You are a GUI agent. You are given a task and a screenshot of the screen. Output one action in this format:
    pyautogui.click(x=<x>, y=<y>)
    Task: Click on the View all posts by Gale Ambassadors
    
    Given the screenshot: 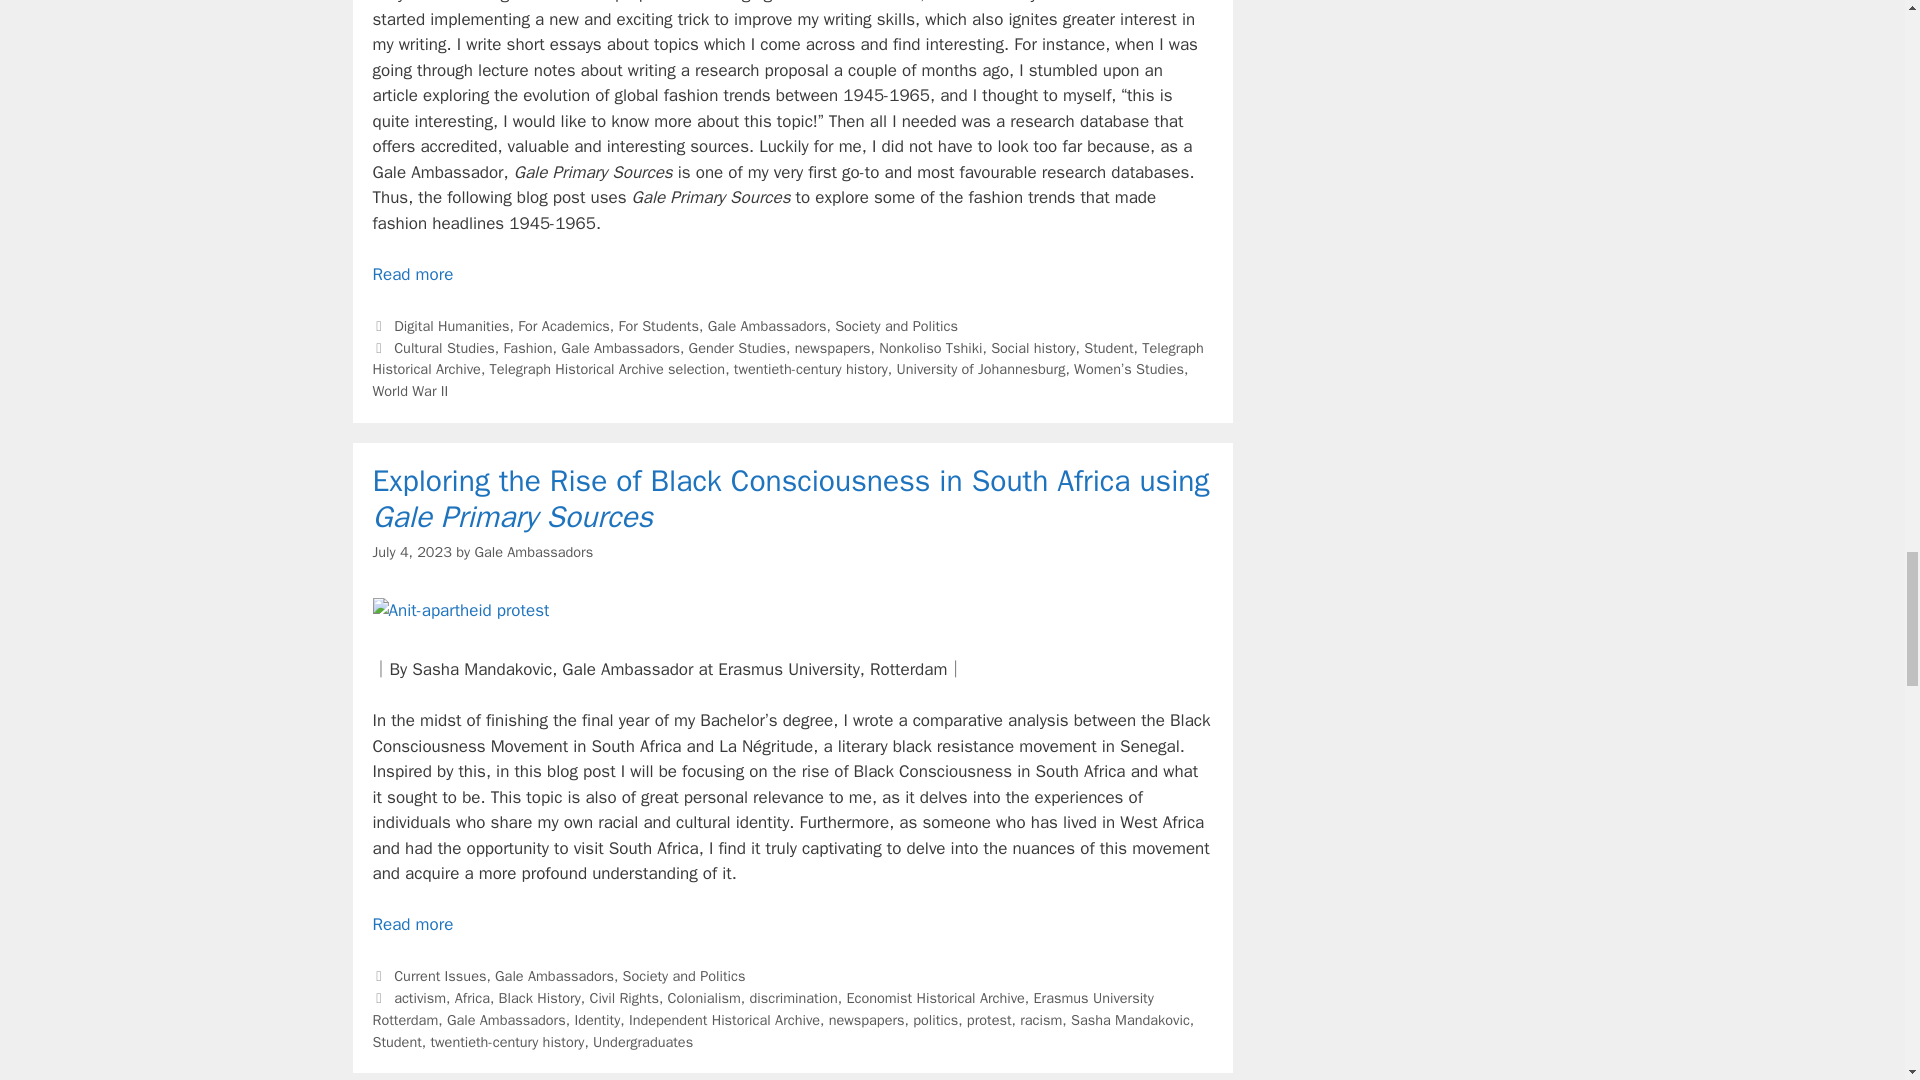 What is the action you would take?
    pyautogui.click(x=534, y=552)
    